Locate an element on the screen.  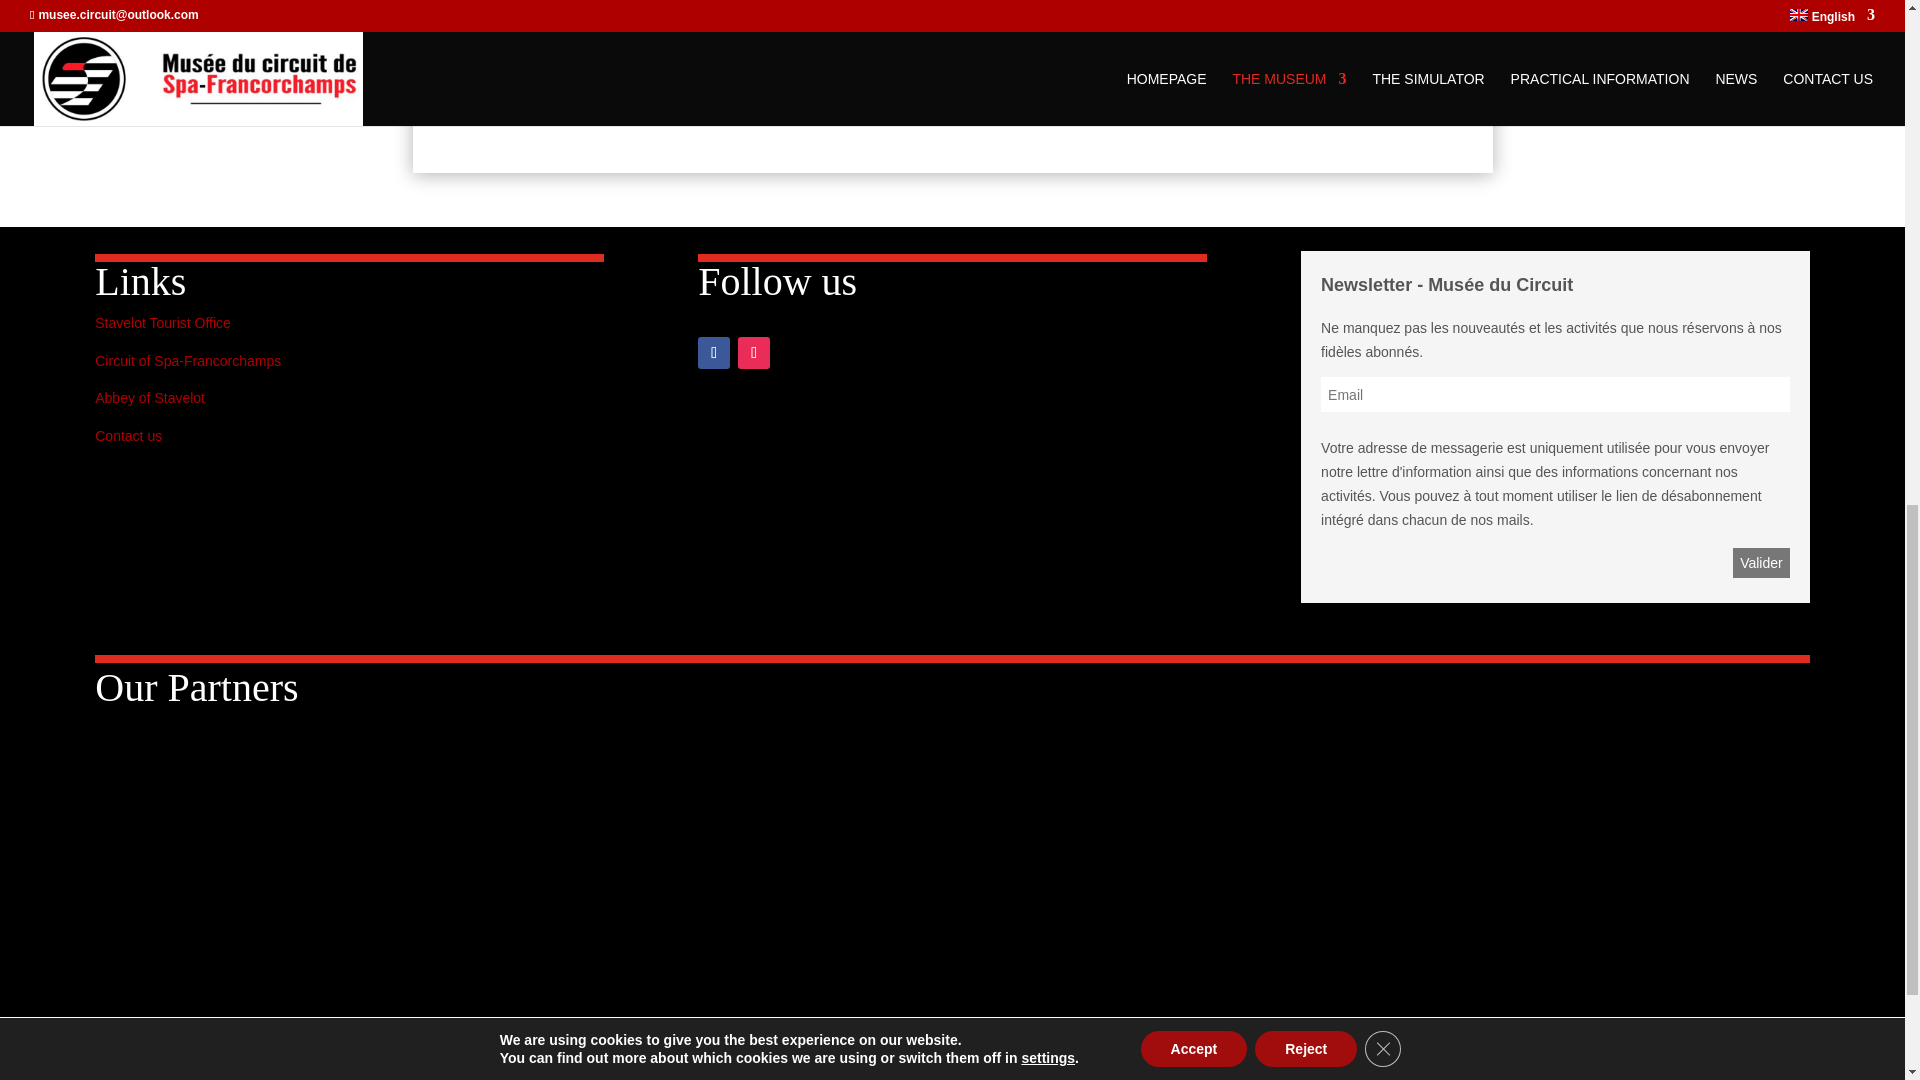
Follow on Instagram is located at coordinates (753, 352).